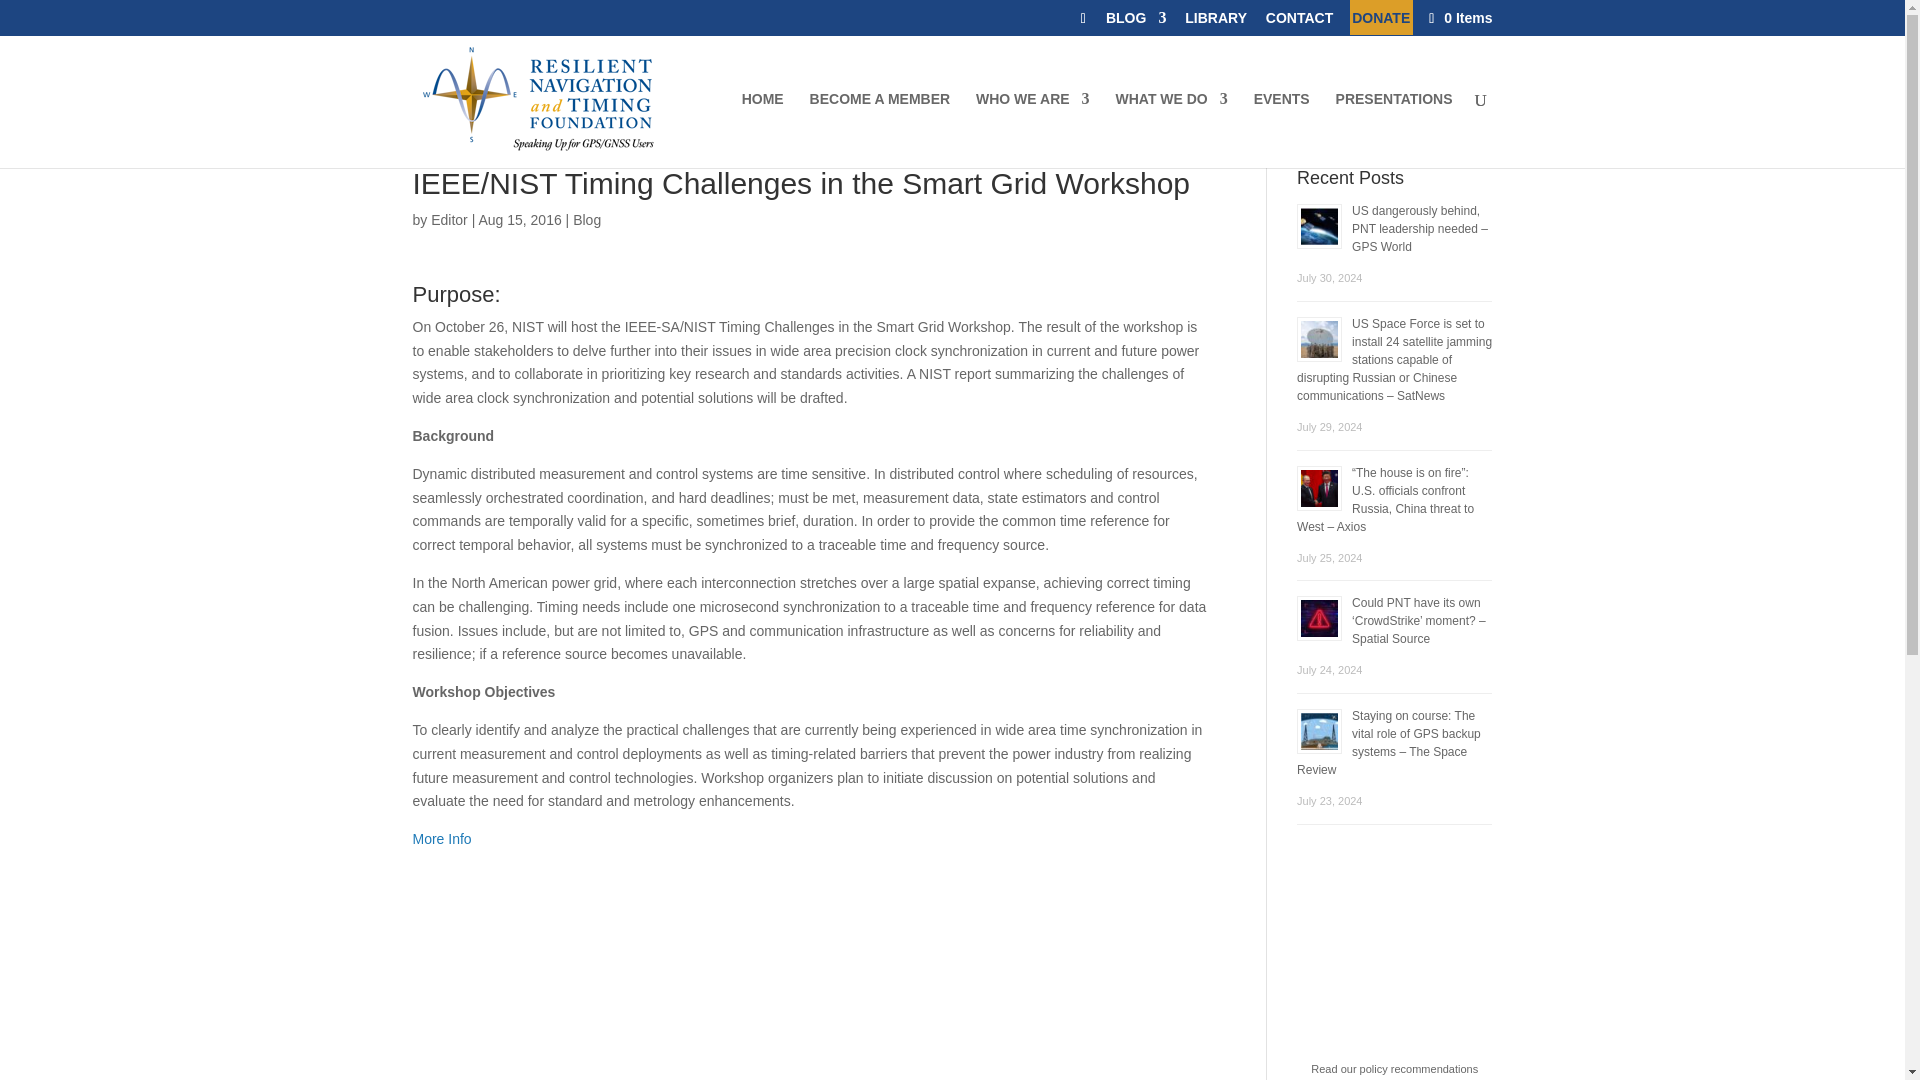 Image resolution: width=1920 pixels, height=1080 pixels. What do you see at coordinates (1215, 22) in the screenshot?
I see `LIBRARY` at bounding box center [1215, 22].